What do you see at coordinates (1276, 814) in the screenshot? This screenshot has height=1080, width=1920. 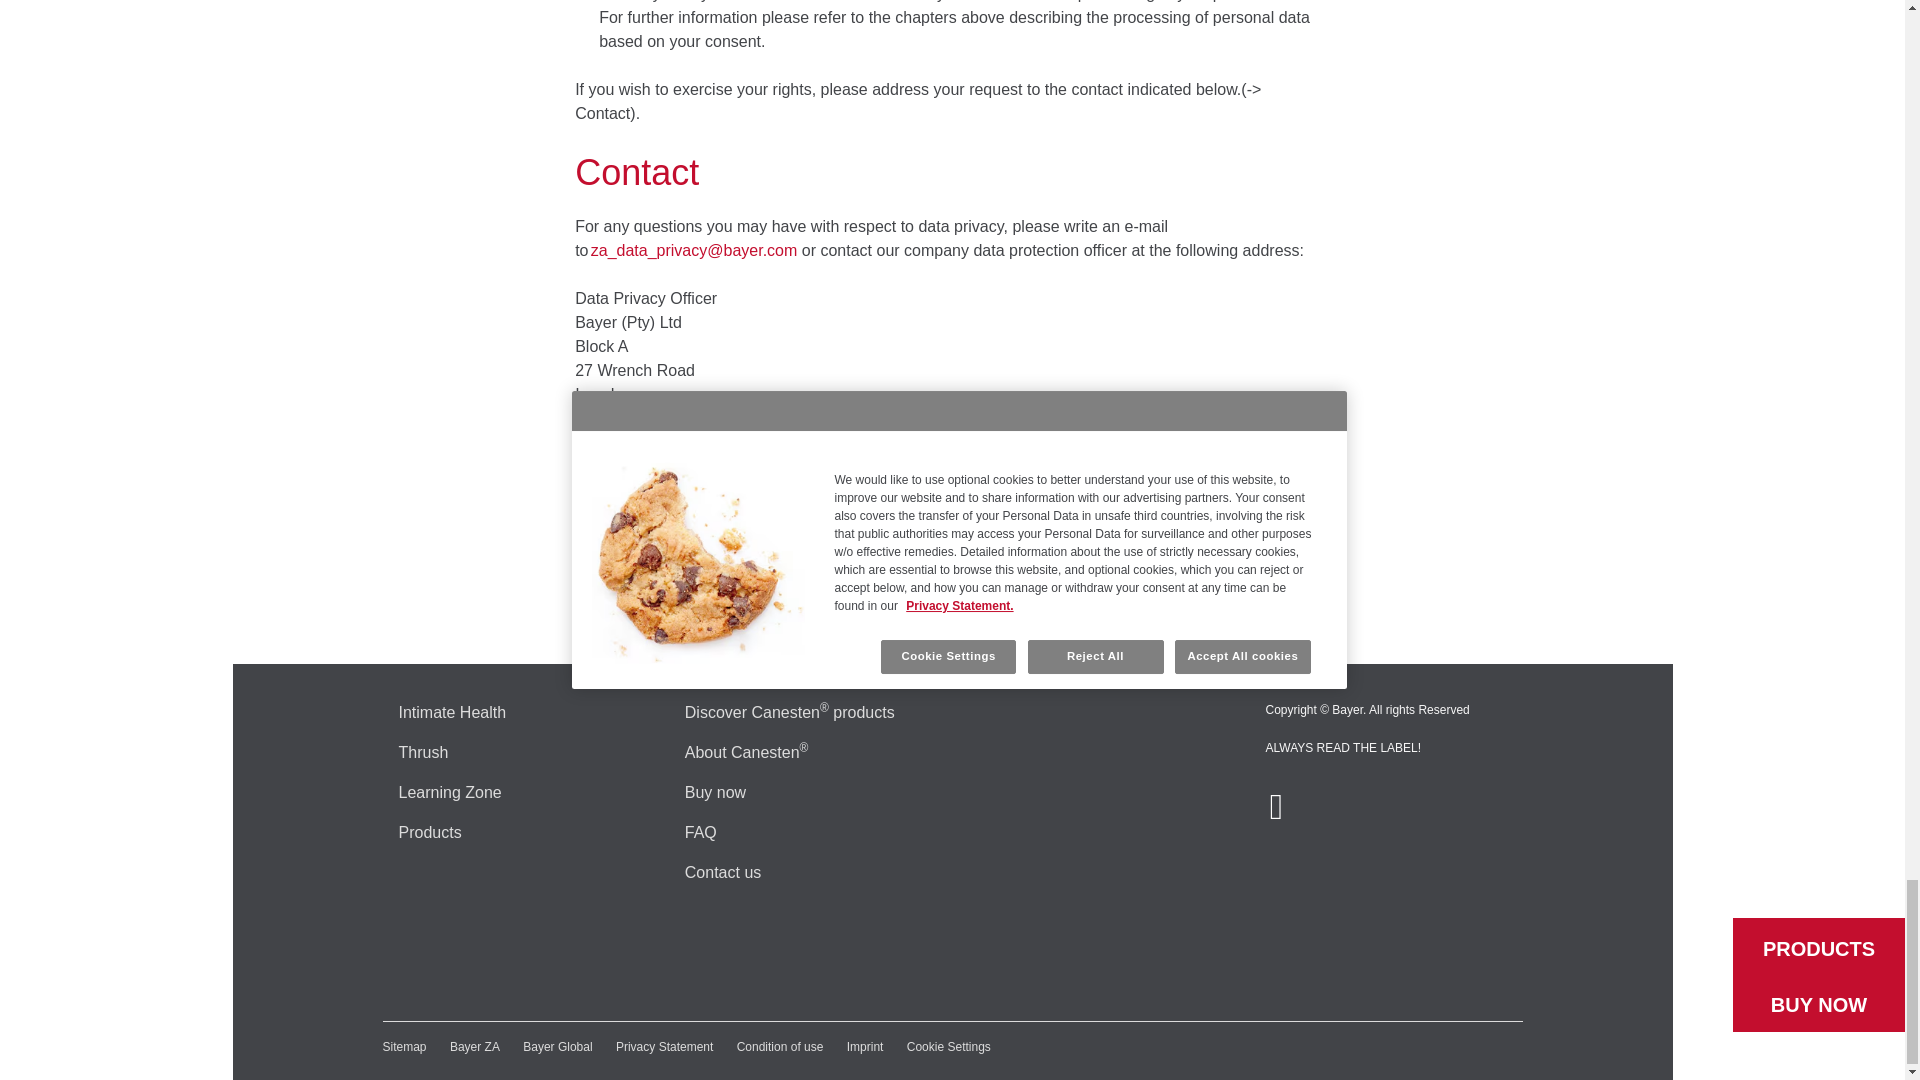 I see `Facebook` at bounding box center [1276, 814].